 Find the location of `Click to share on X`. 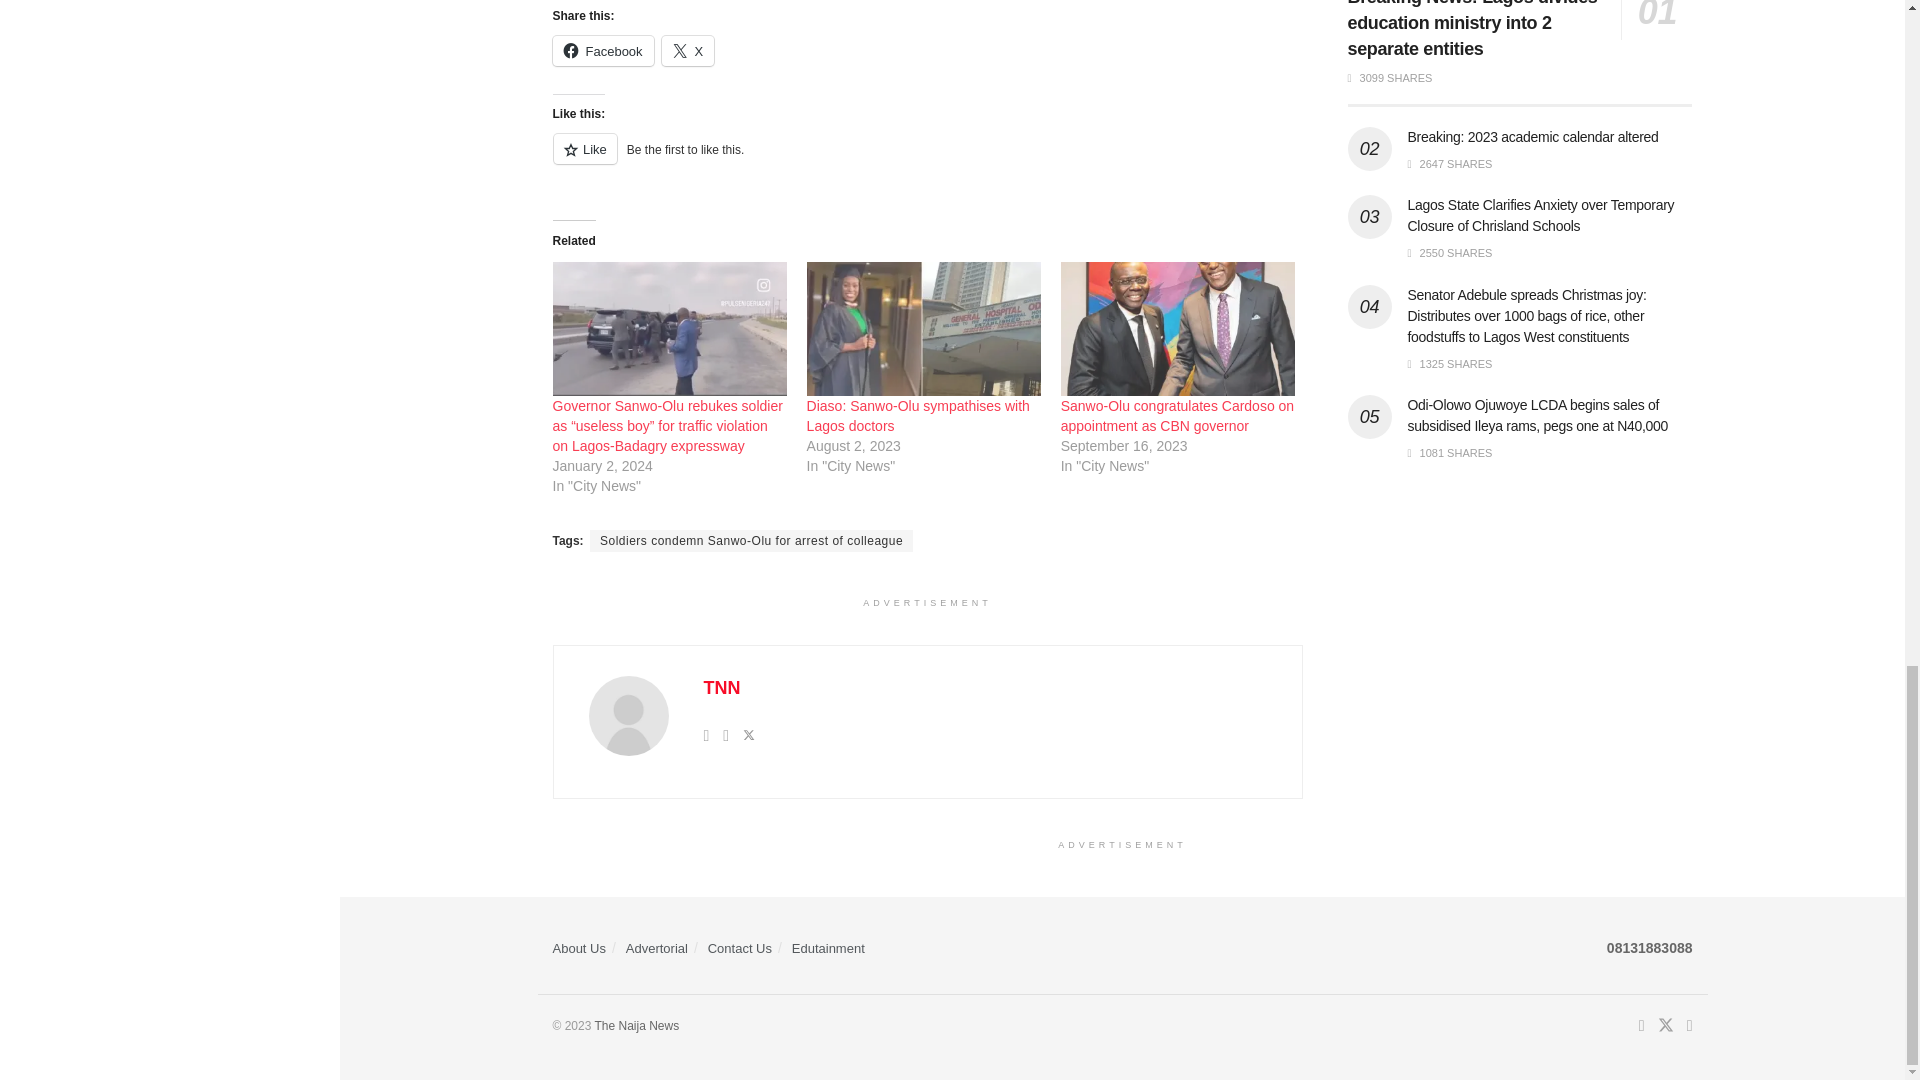

Click to share on X is located at coordinates (688, 50).